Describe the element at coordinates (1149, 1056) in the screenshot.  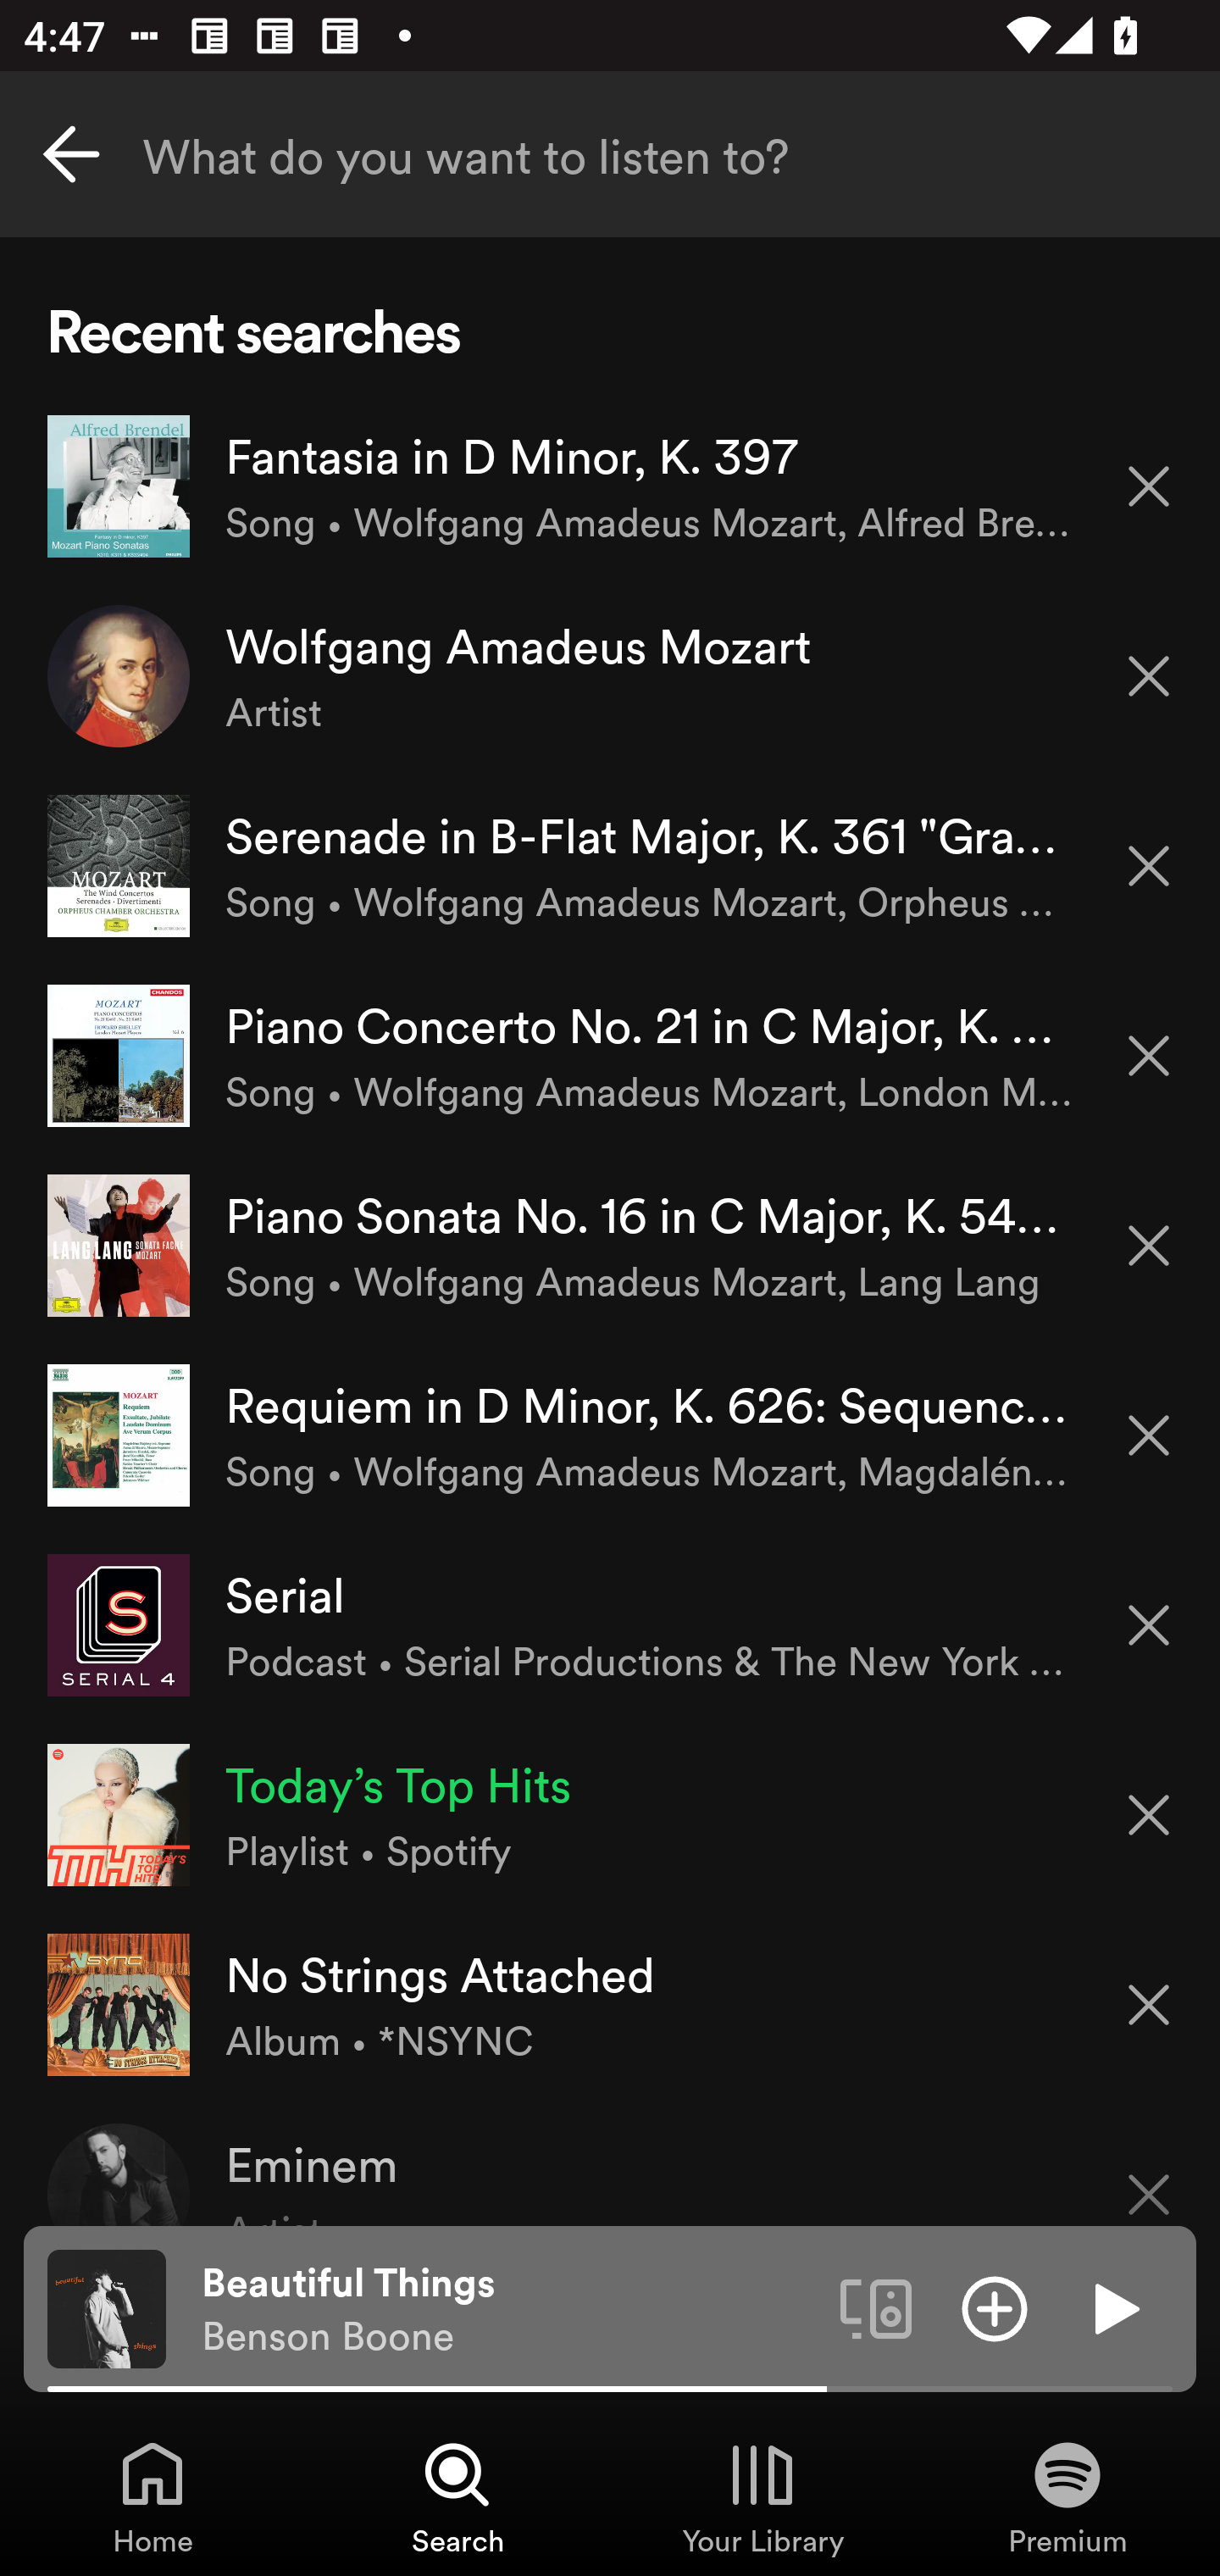
I see `Remove` at that location.